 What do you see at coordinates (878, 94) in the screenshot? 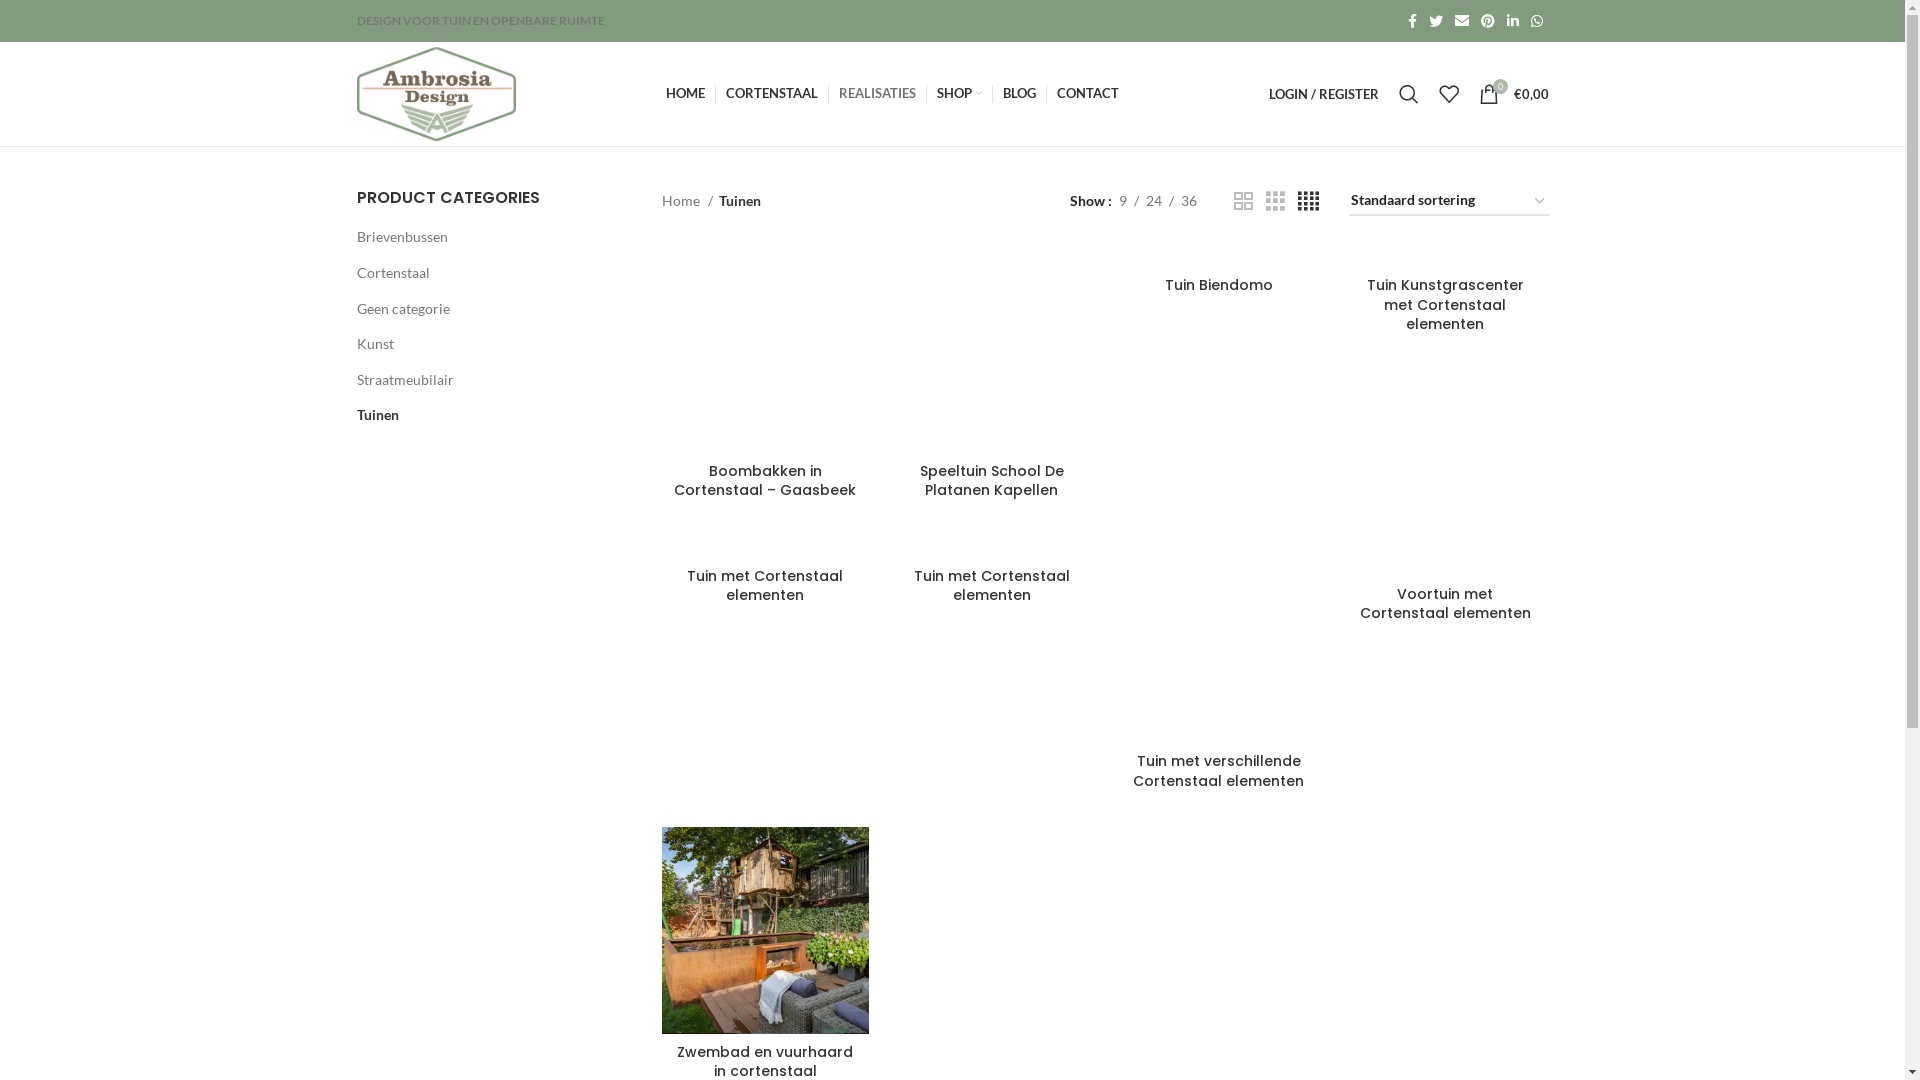
I see `REALISATIES` at bounding box center [878, 94].